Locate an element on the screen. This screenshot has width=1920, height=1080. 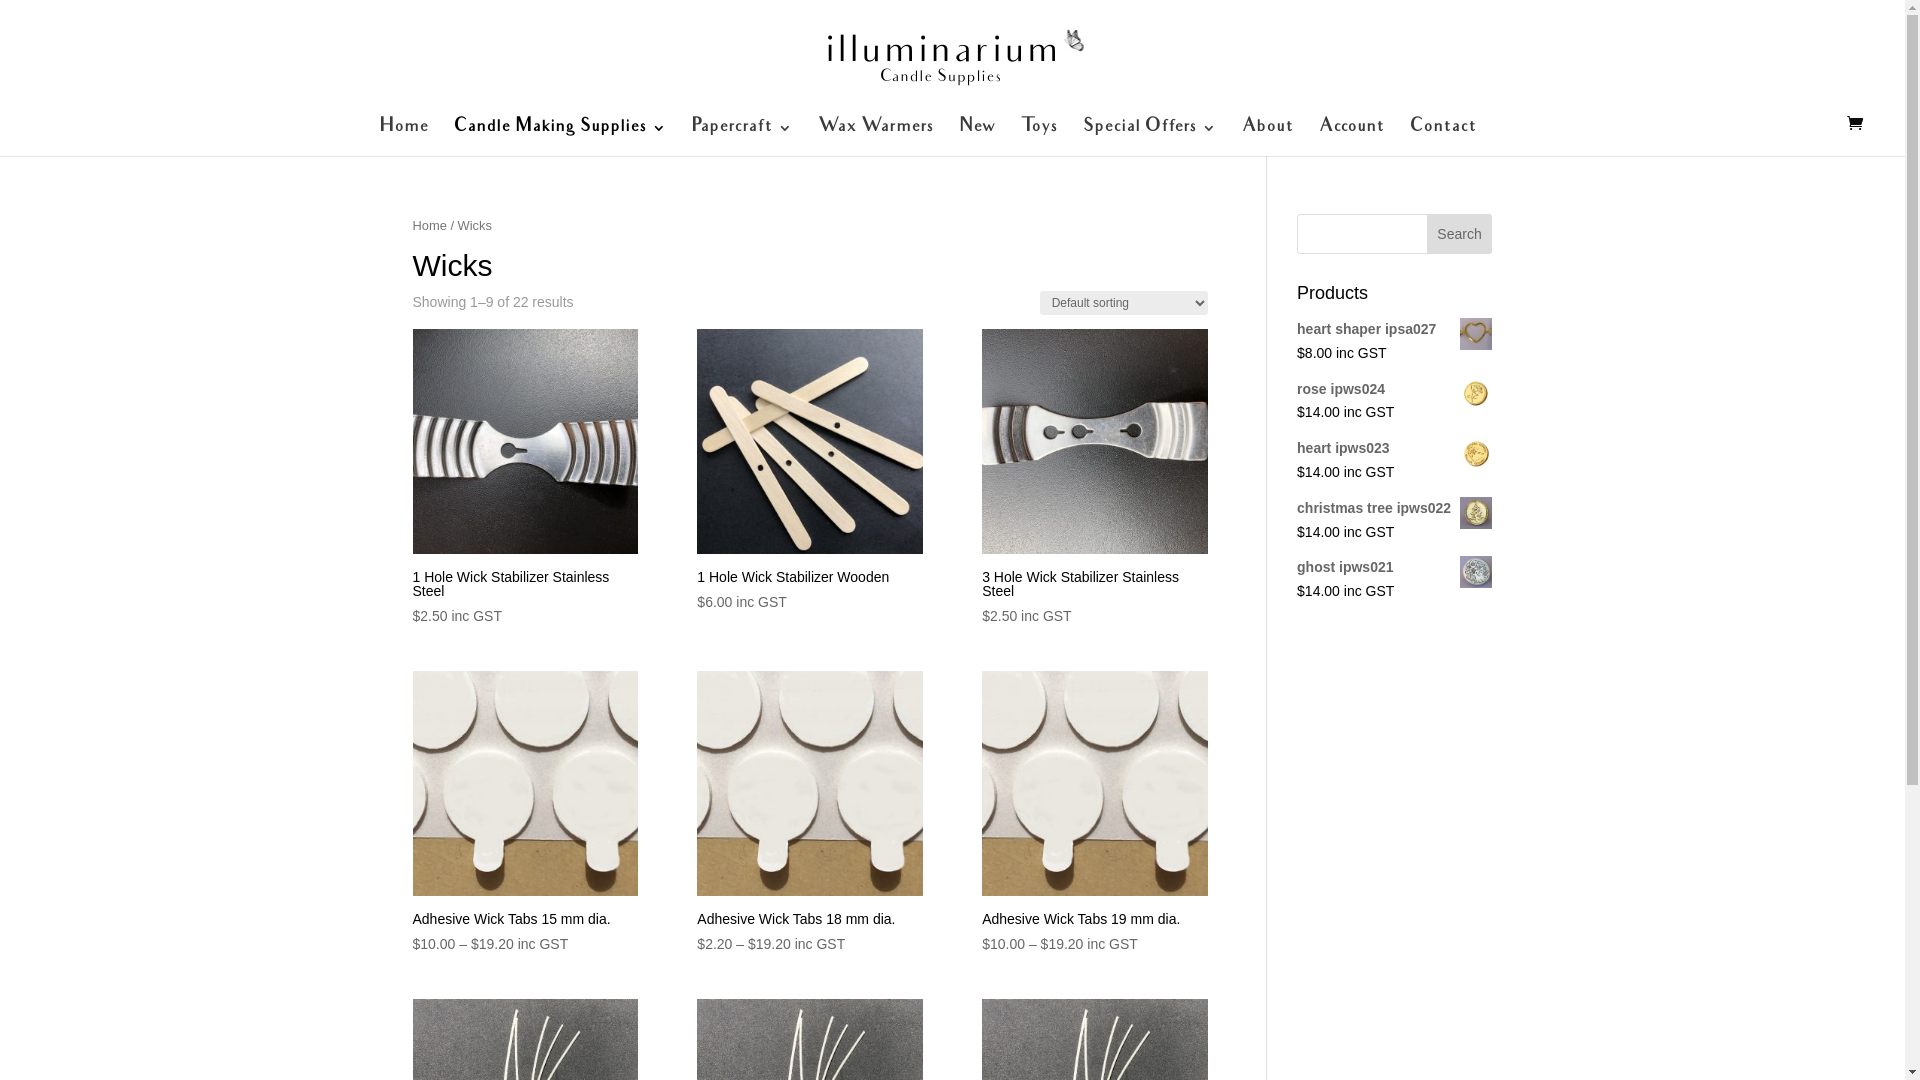
heart ipws023 is located at coordinates (1394, 449).